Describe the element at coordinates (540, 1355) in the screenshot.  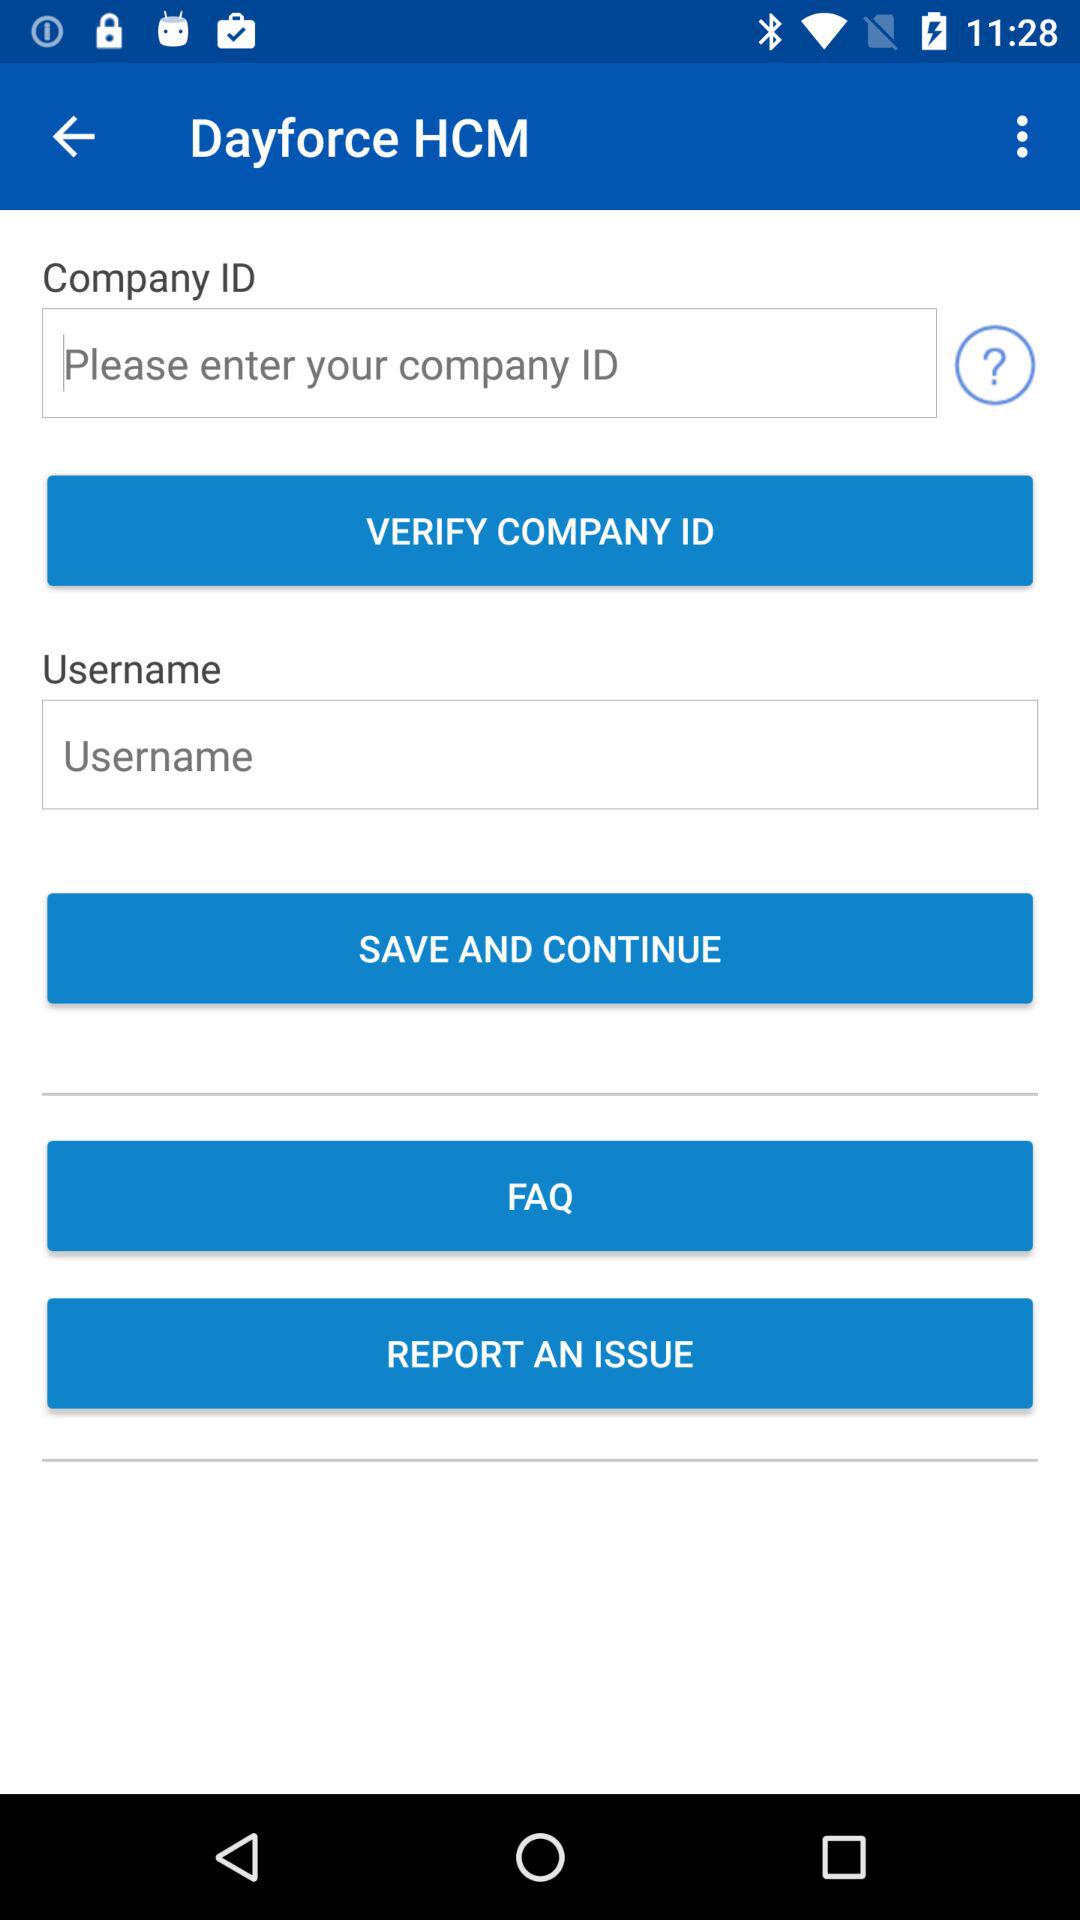
I see `select the item below faq` at that location.